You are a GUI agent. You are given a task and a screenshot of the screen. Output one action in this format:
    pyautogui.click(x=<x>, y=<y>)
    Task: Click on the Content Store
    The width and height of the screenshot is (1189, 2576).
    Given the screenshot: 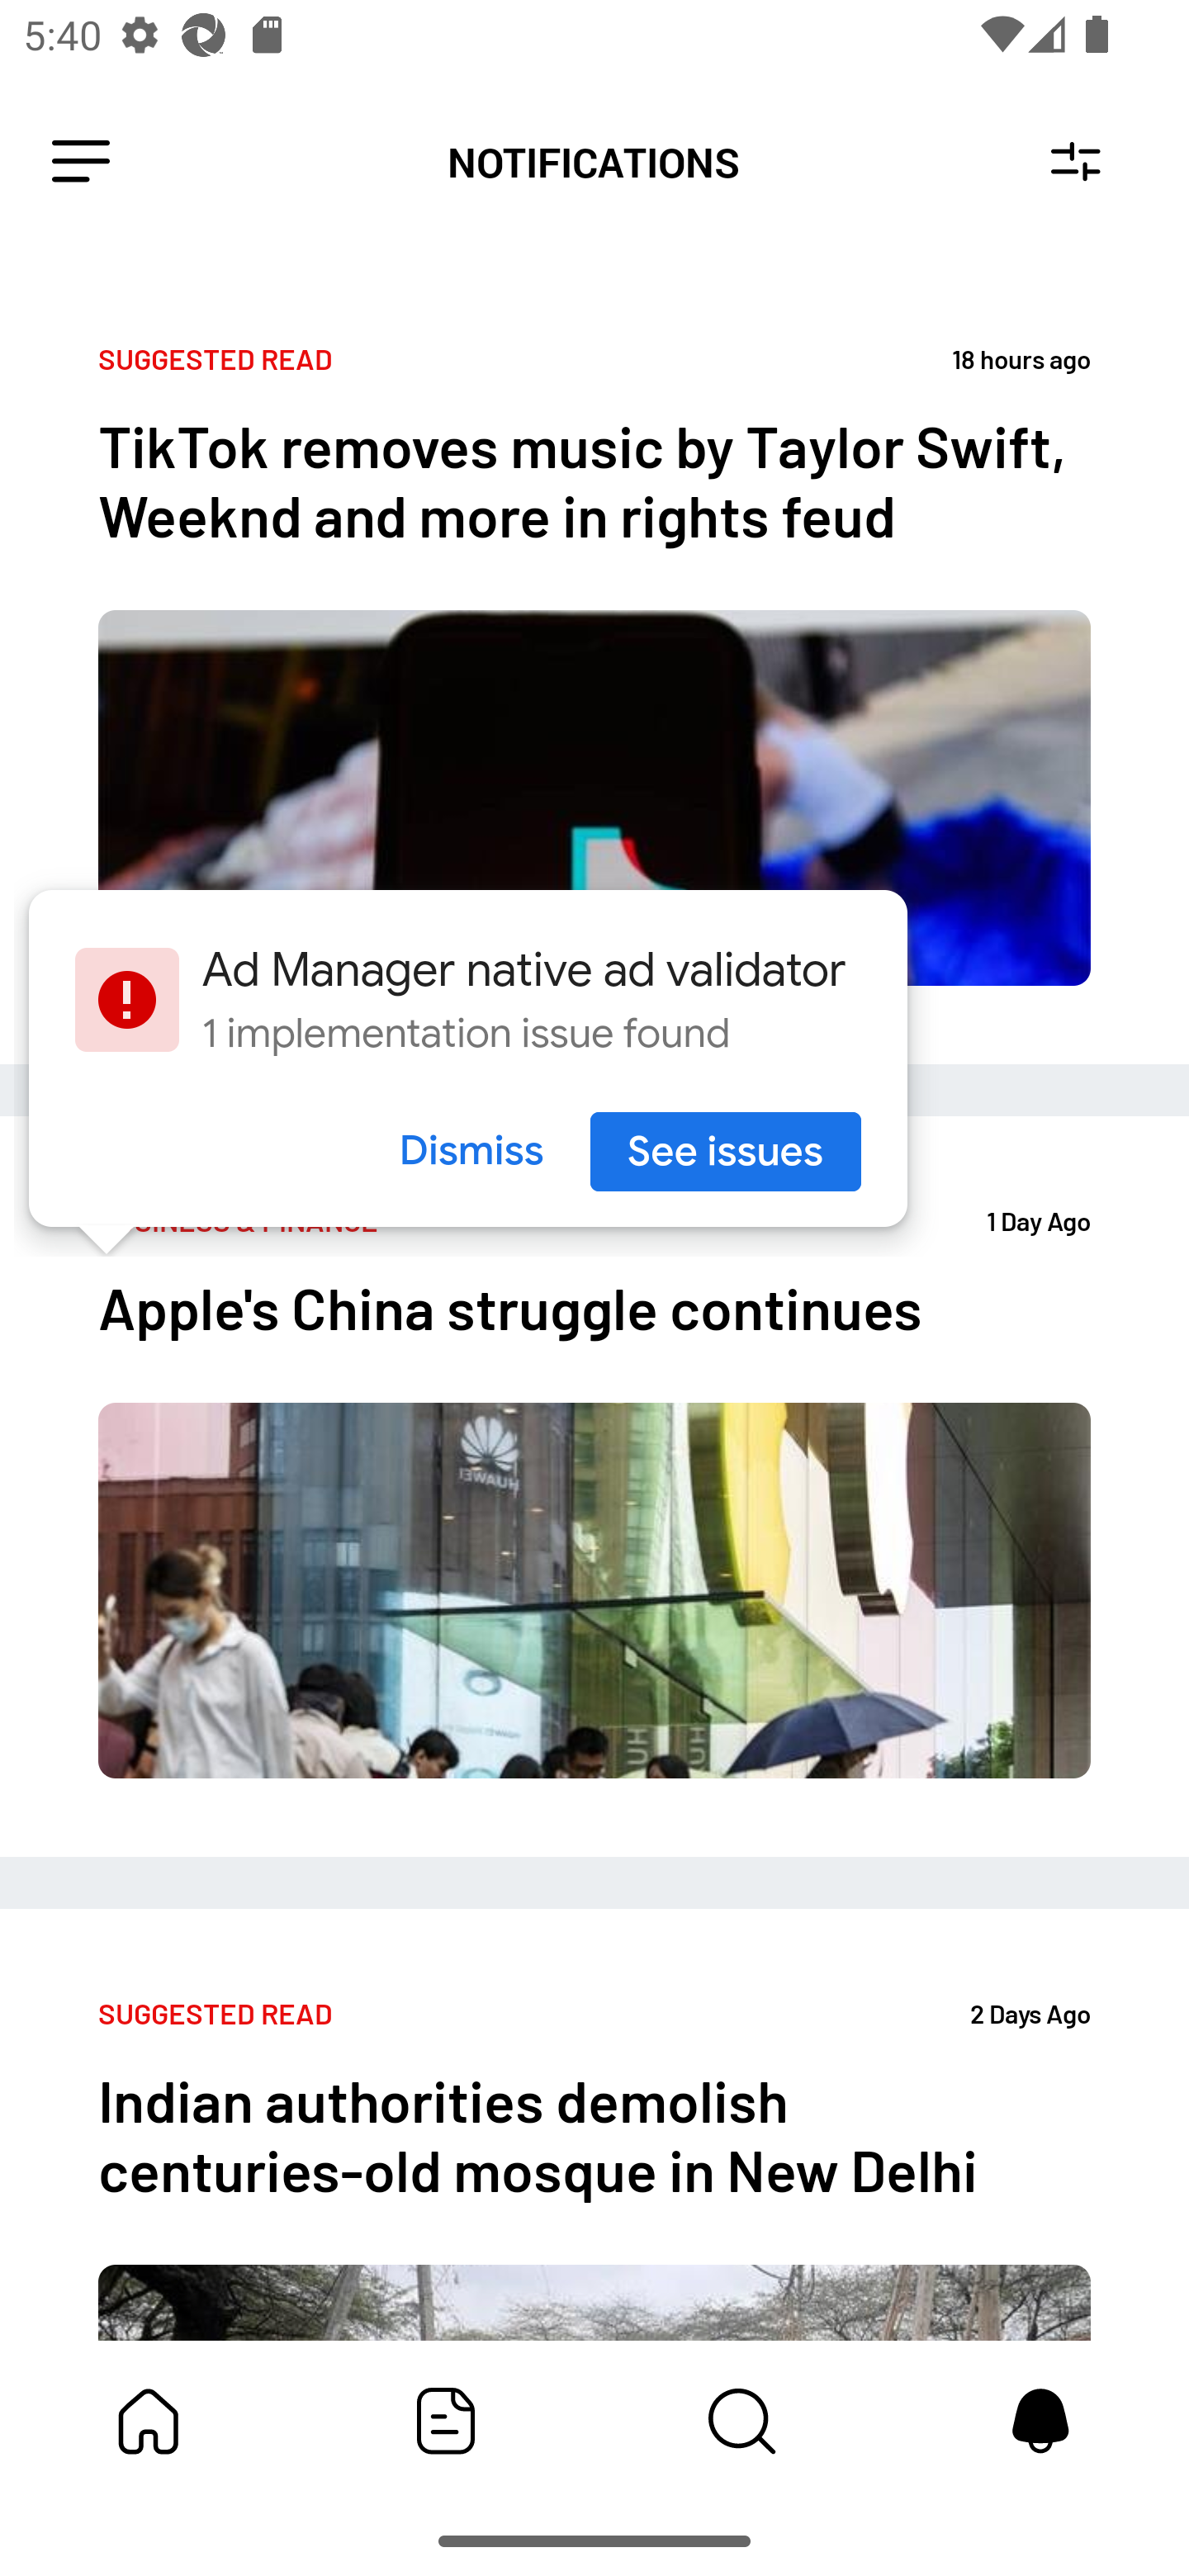 What is the action you would take?
    pyautogui.click(x=743, y=2421)
    